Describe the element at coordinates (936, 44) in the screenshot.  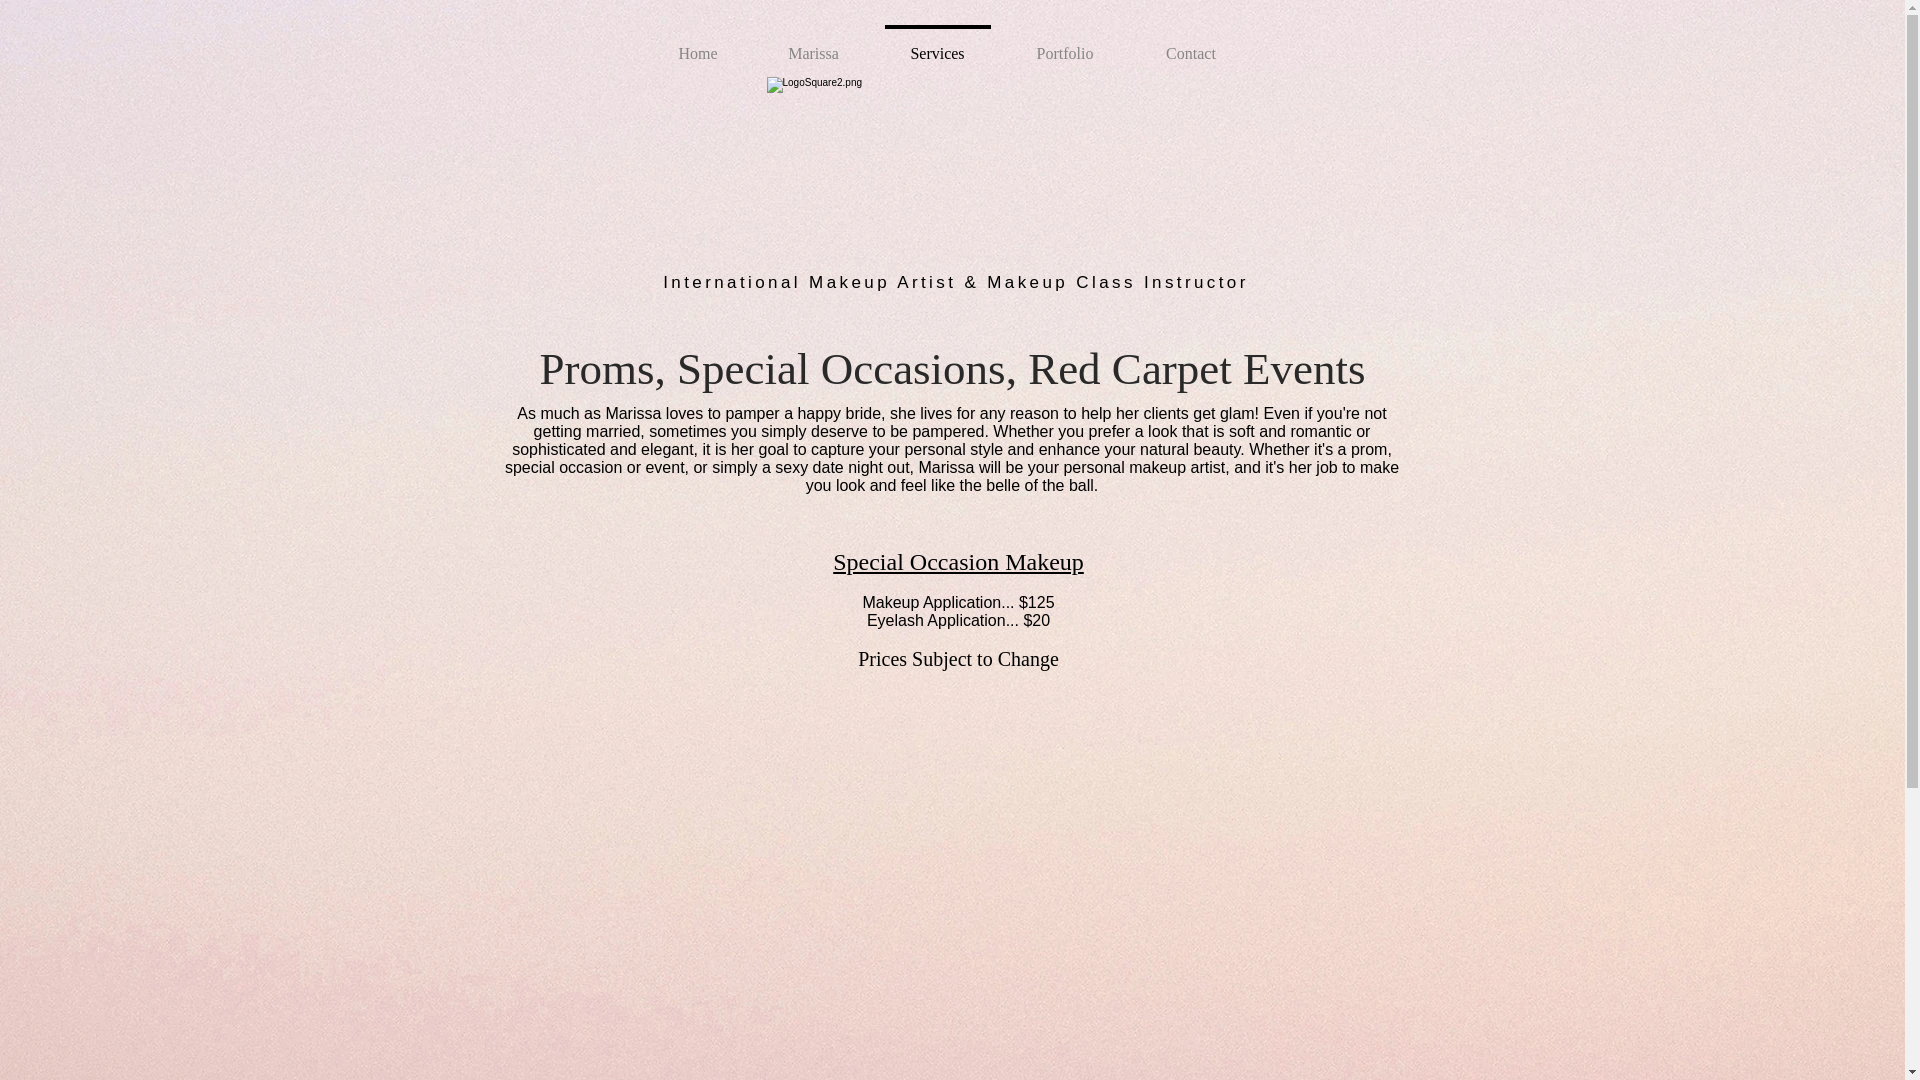
I see `Services` at that location.